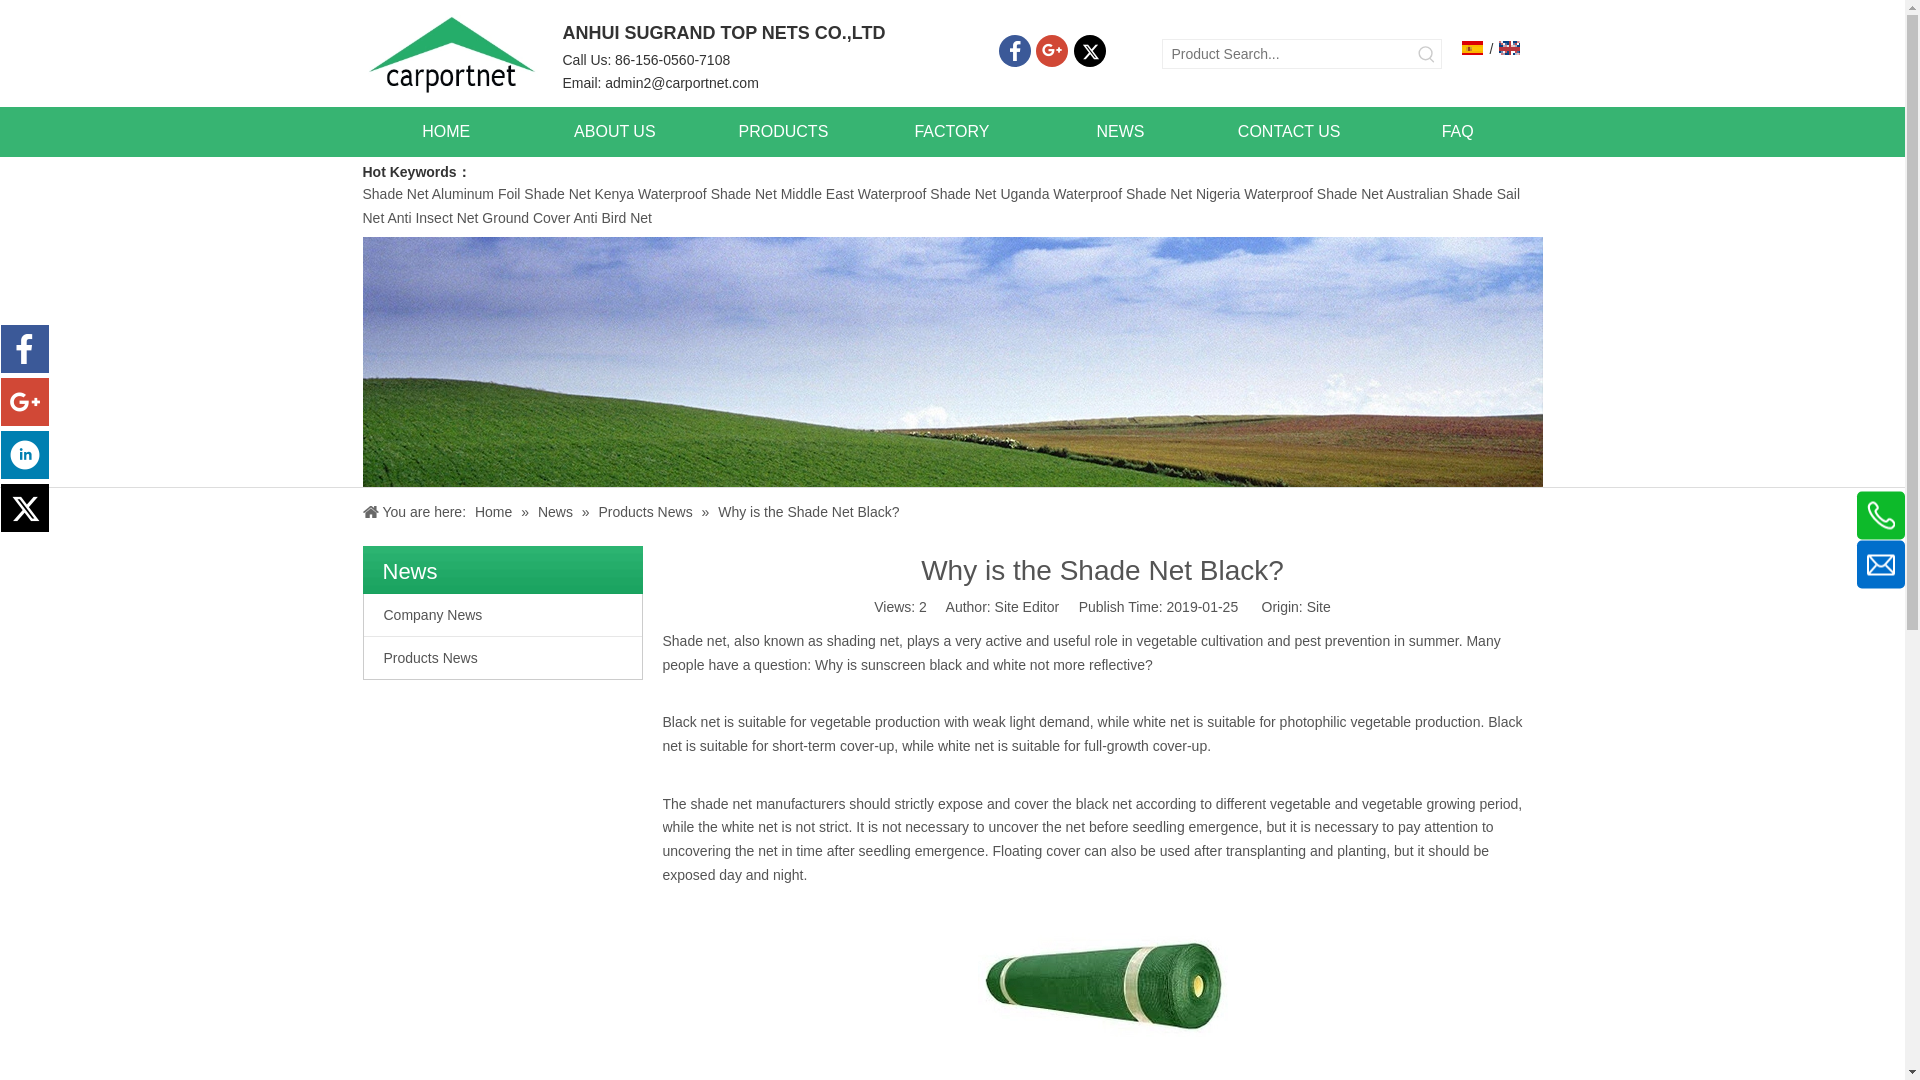 This screenshot has height=1080, width=1920. I want to click on Uganda Waterproof Shade Net, so click(1096, 193).